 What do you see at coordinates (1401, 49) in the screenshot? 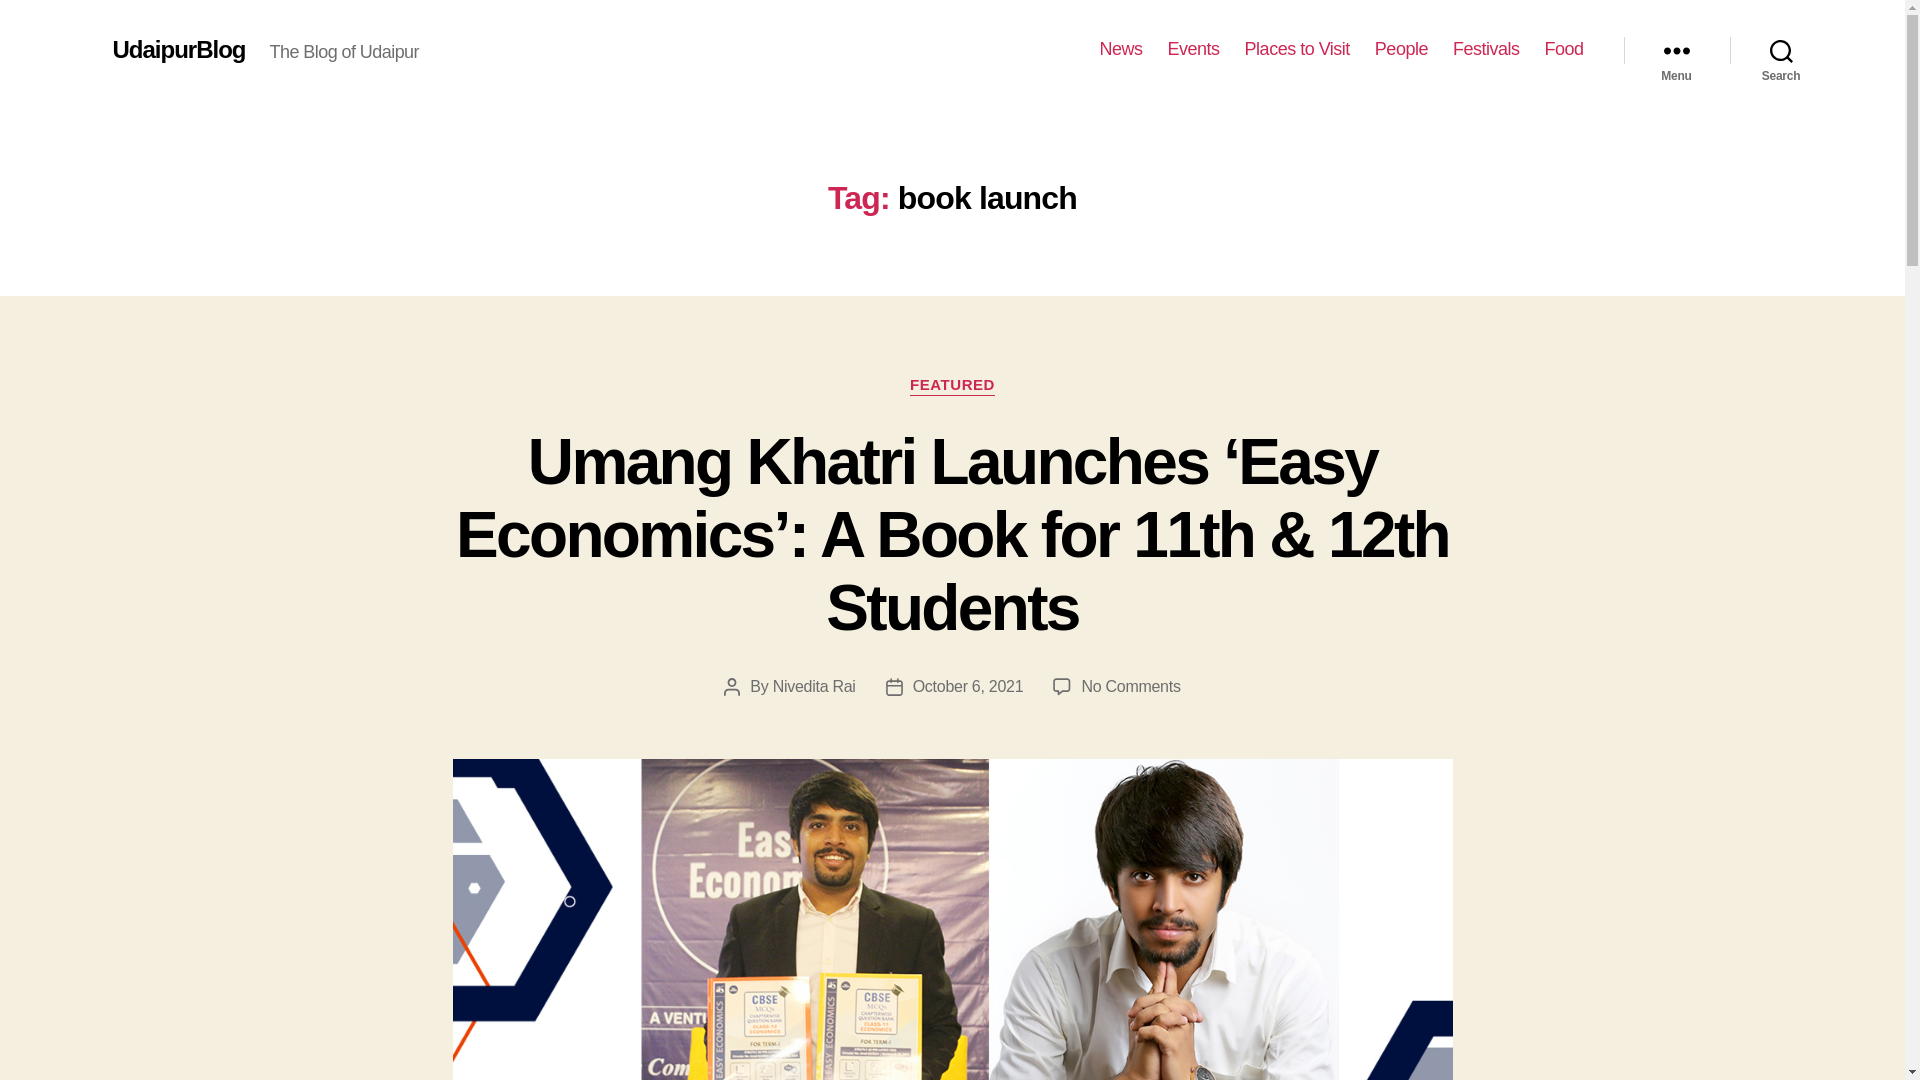
I see `People` at bounding box center [1401, 49].